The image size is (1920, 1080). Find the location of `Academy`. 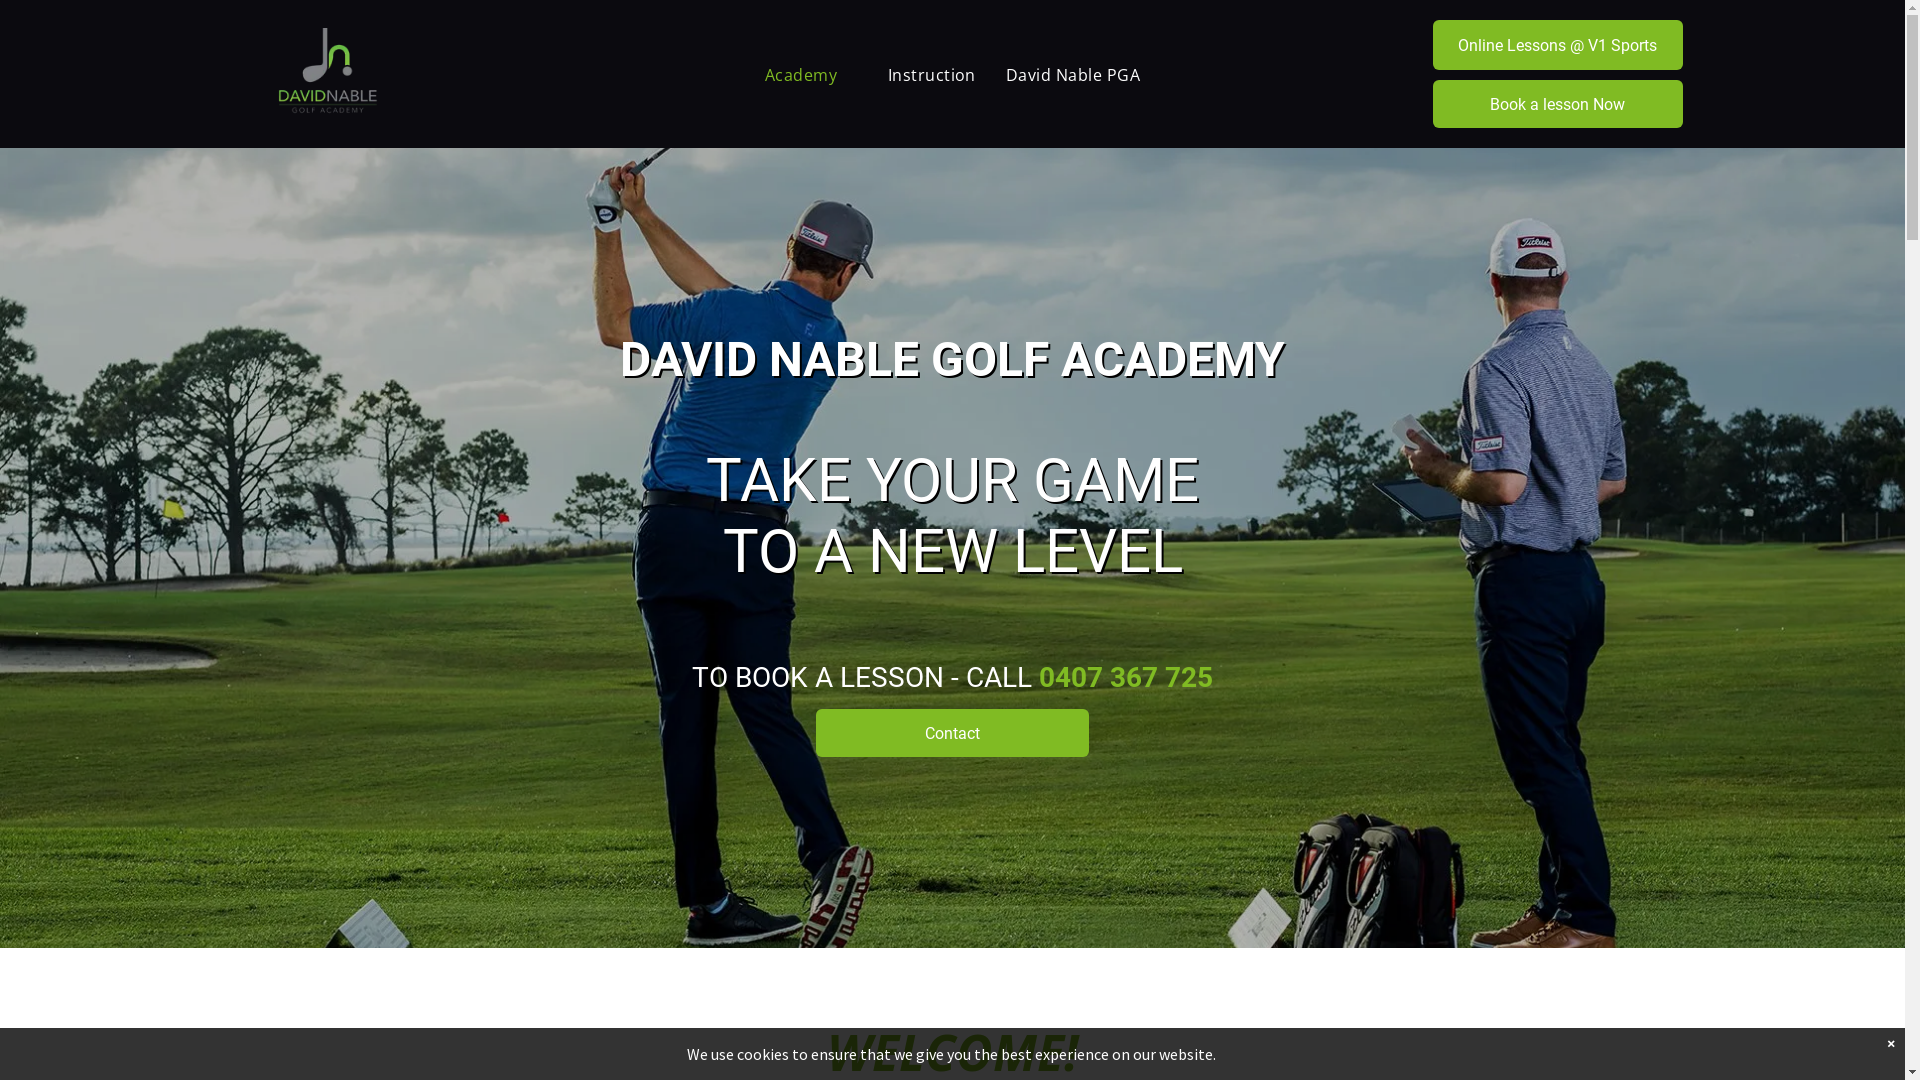

Academy is located at coordinates (812, 75).